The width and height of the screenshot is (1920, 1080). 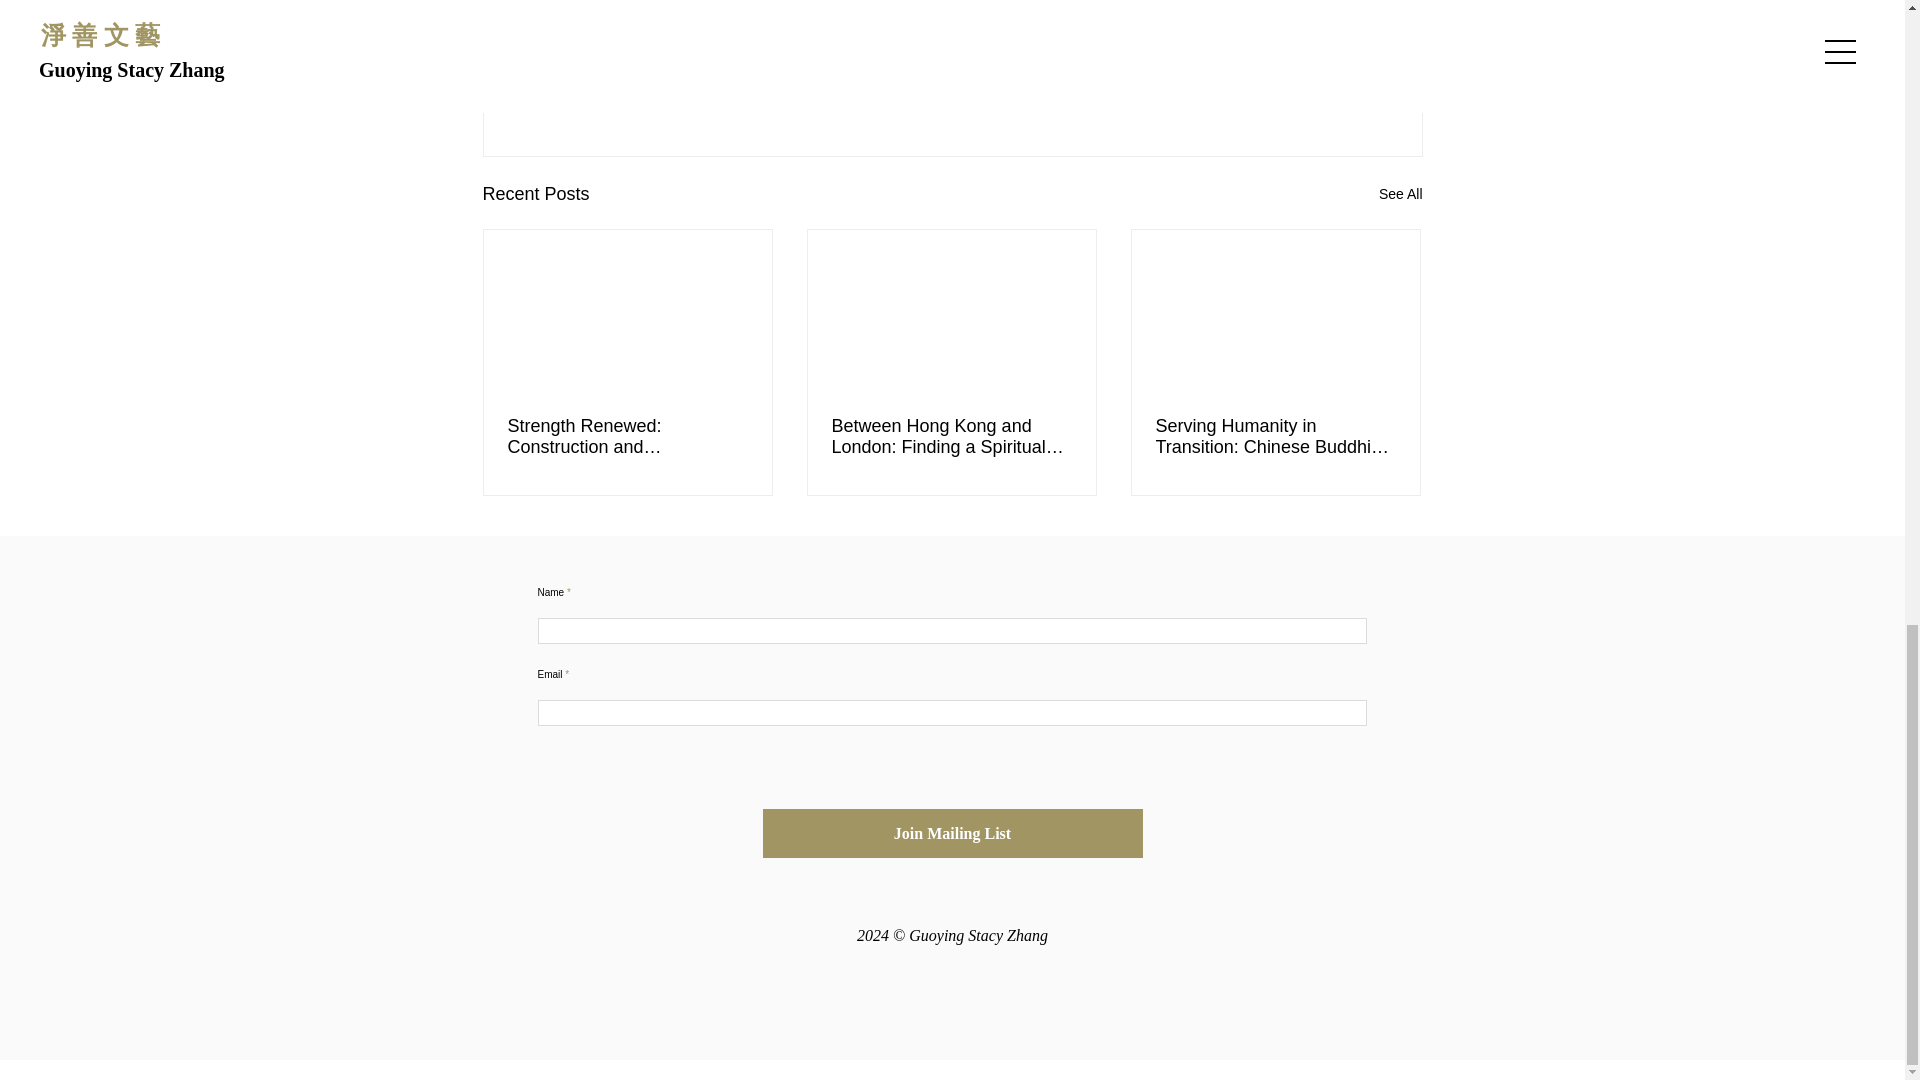 What do you see at coordinates (952, 832) in the screenshot?
I see `Join Mailing List` at bounding box center [952, 832].